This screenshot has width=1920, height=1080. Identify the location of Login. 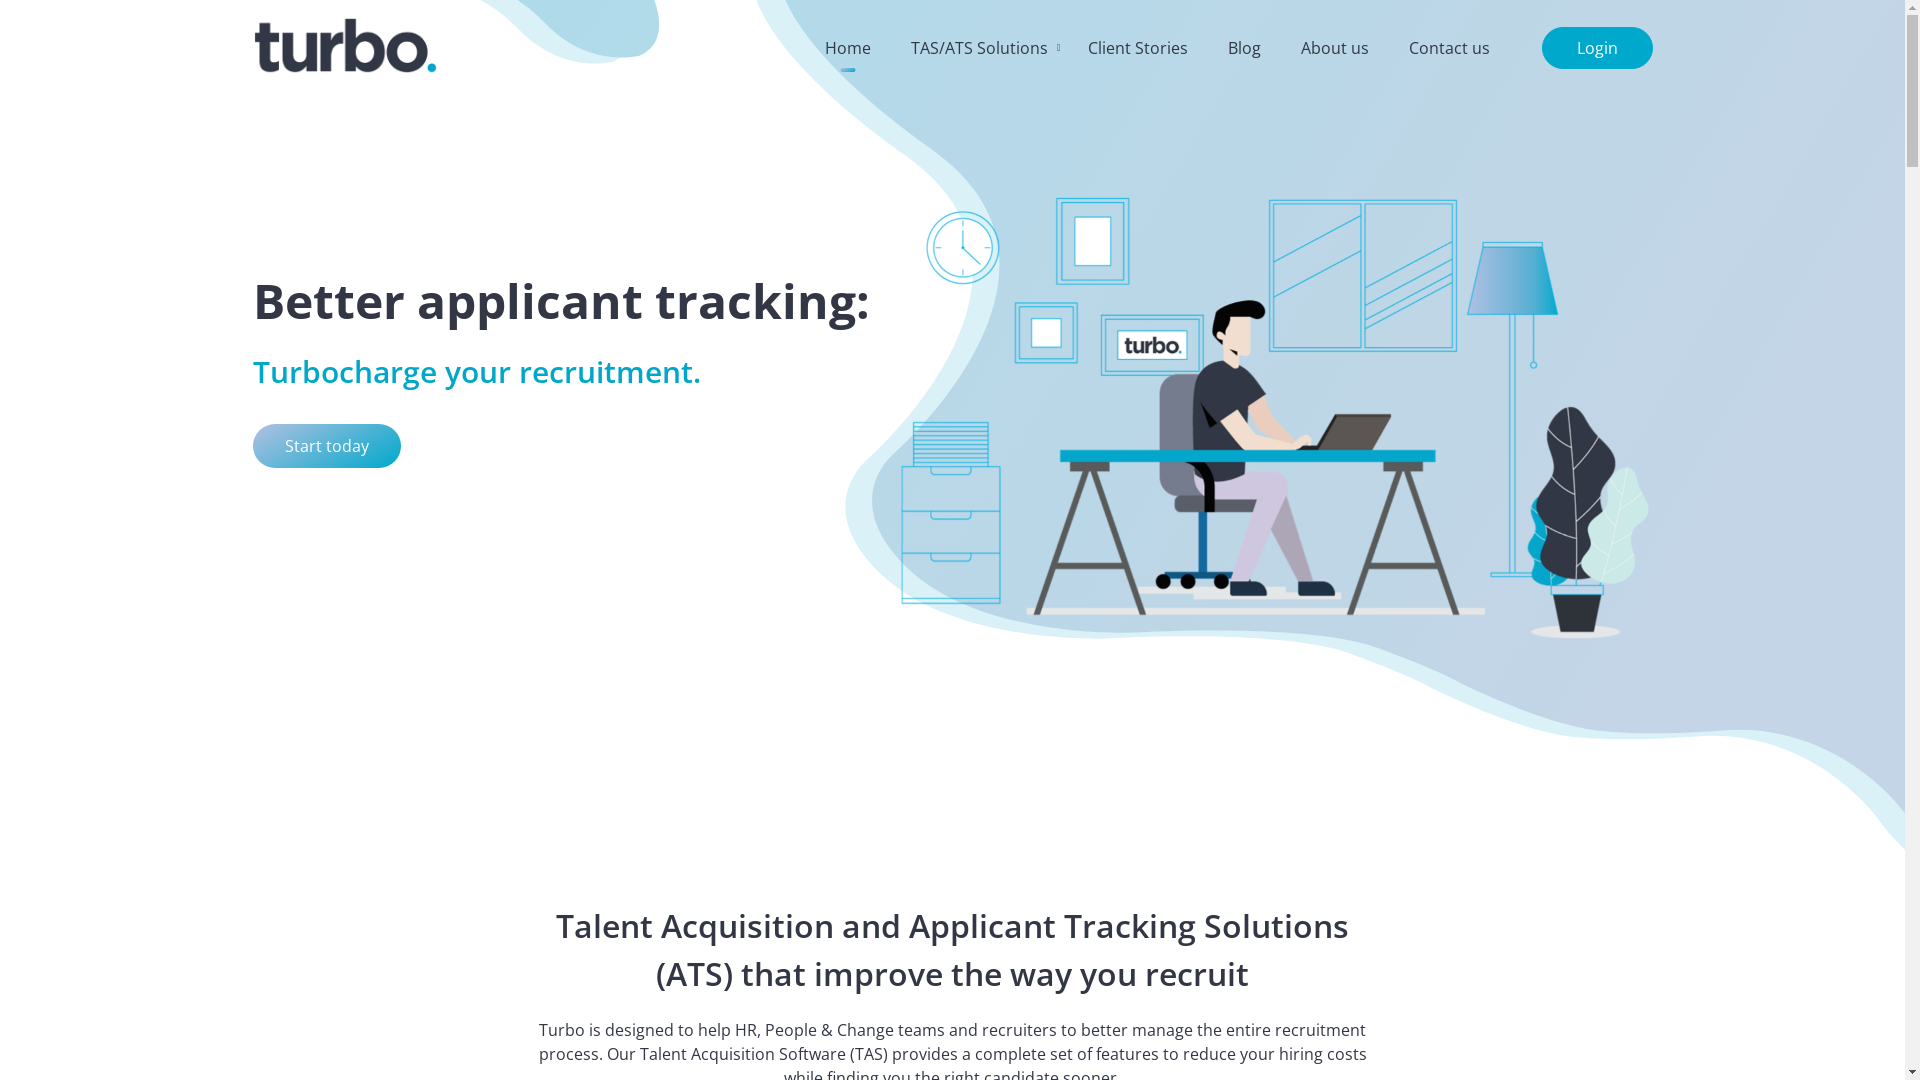
(1598, 48).